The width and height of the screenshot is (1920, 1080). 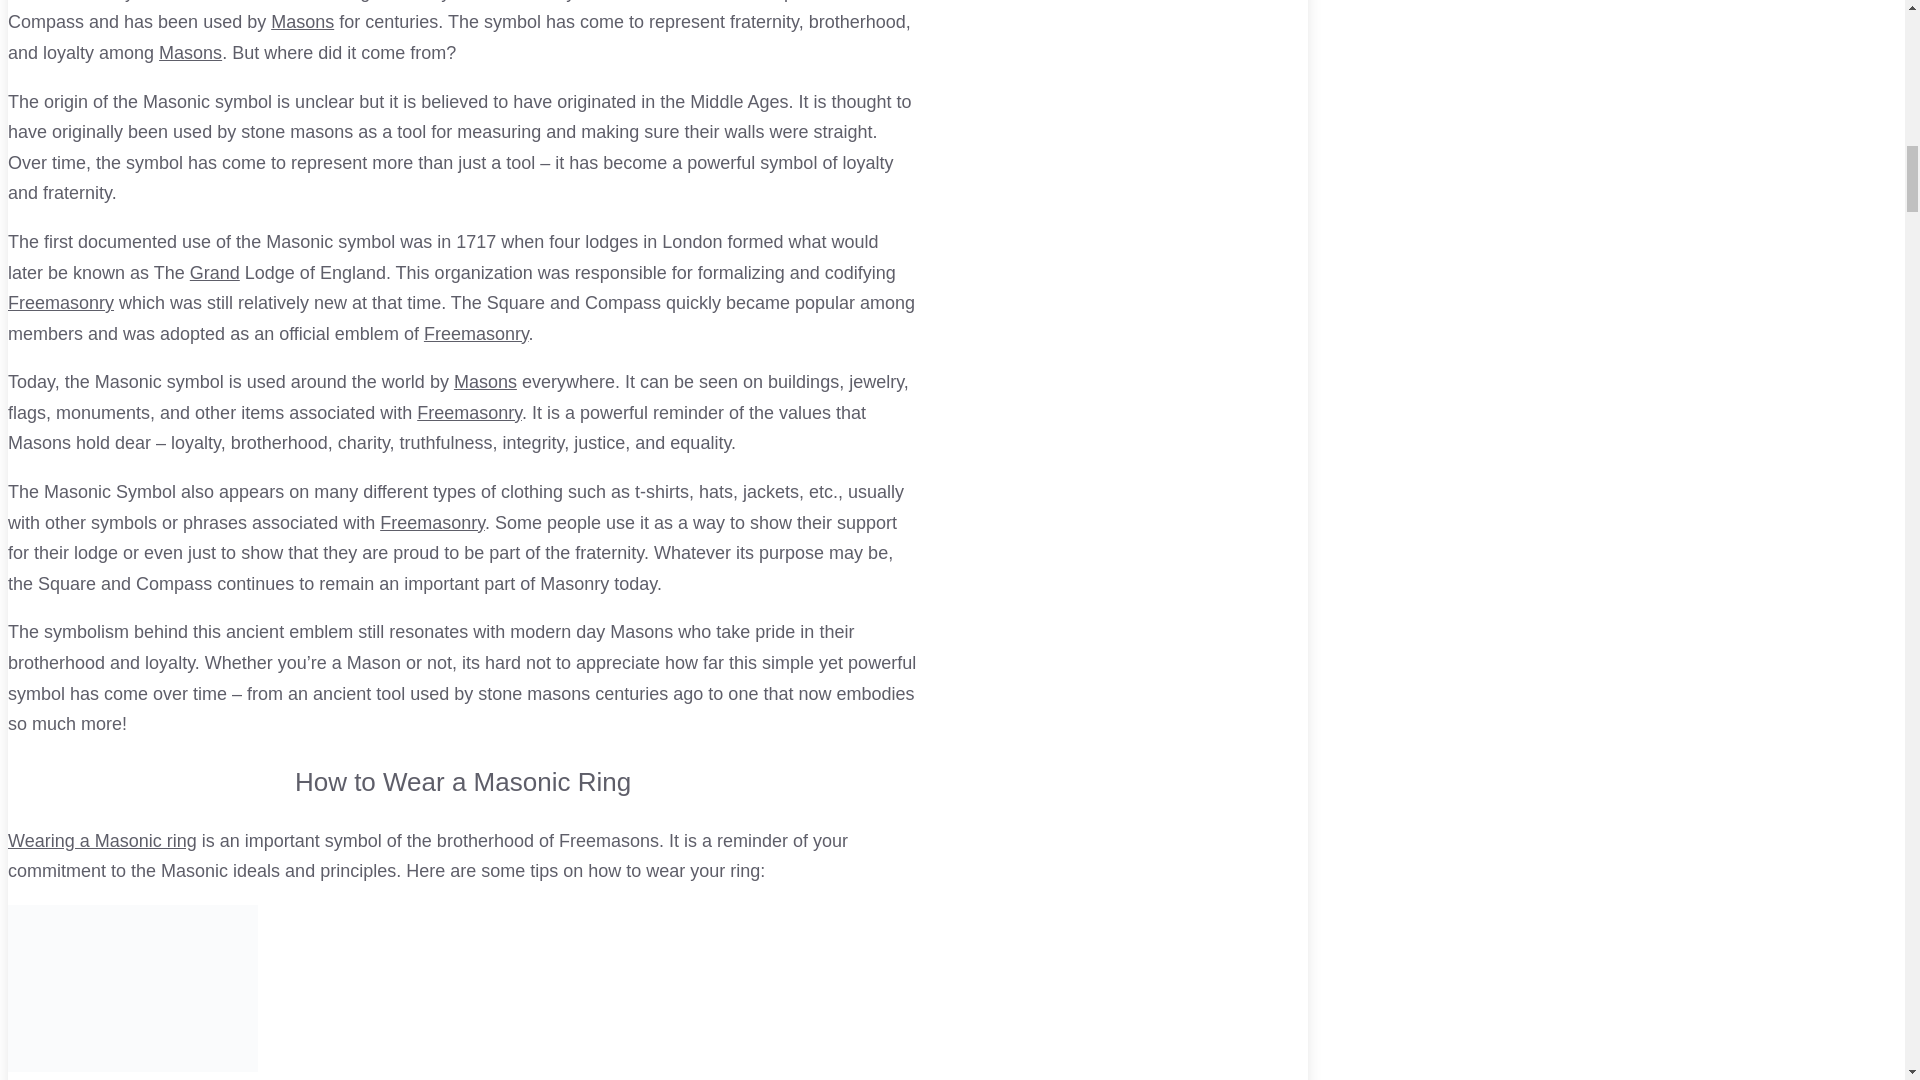 What do you see at coordinates (302, 22) in the screenshot?
I see `Masons` at bounding box center [302, 22].